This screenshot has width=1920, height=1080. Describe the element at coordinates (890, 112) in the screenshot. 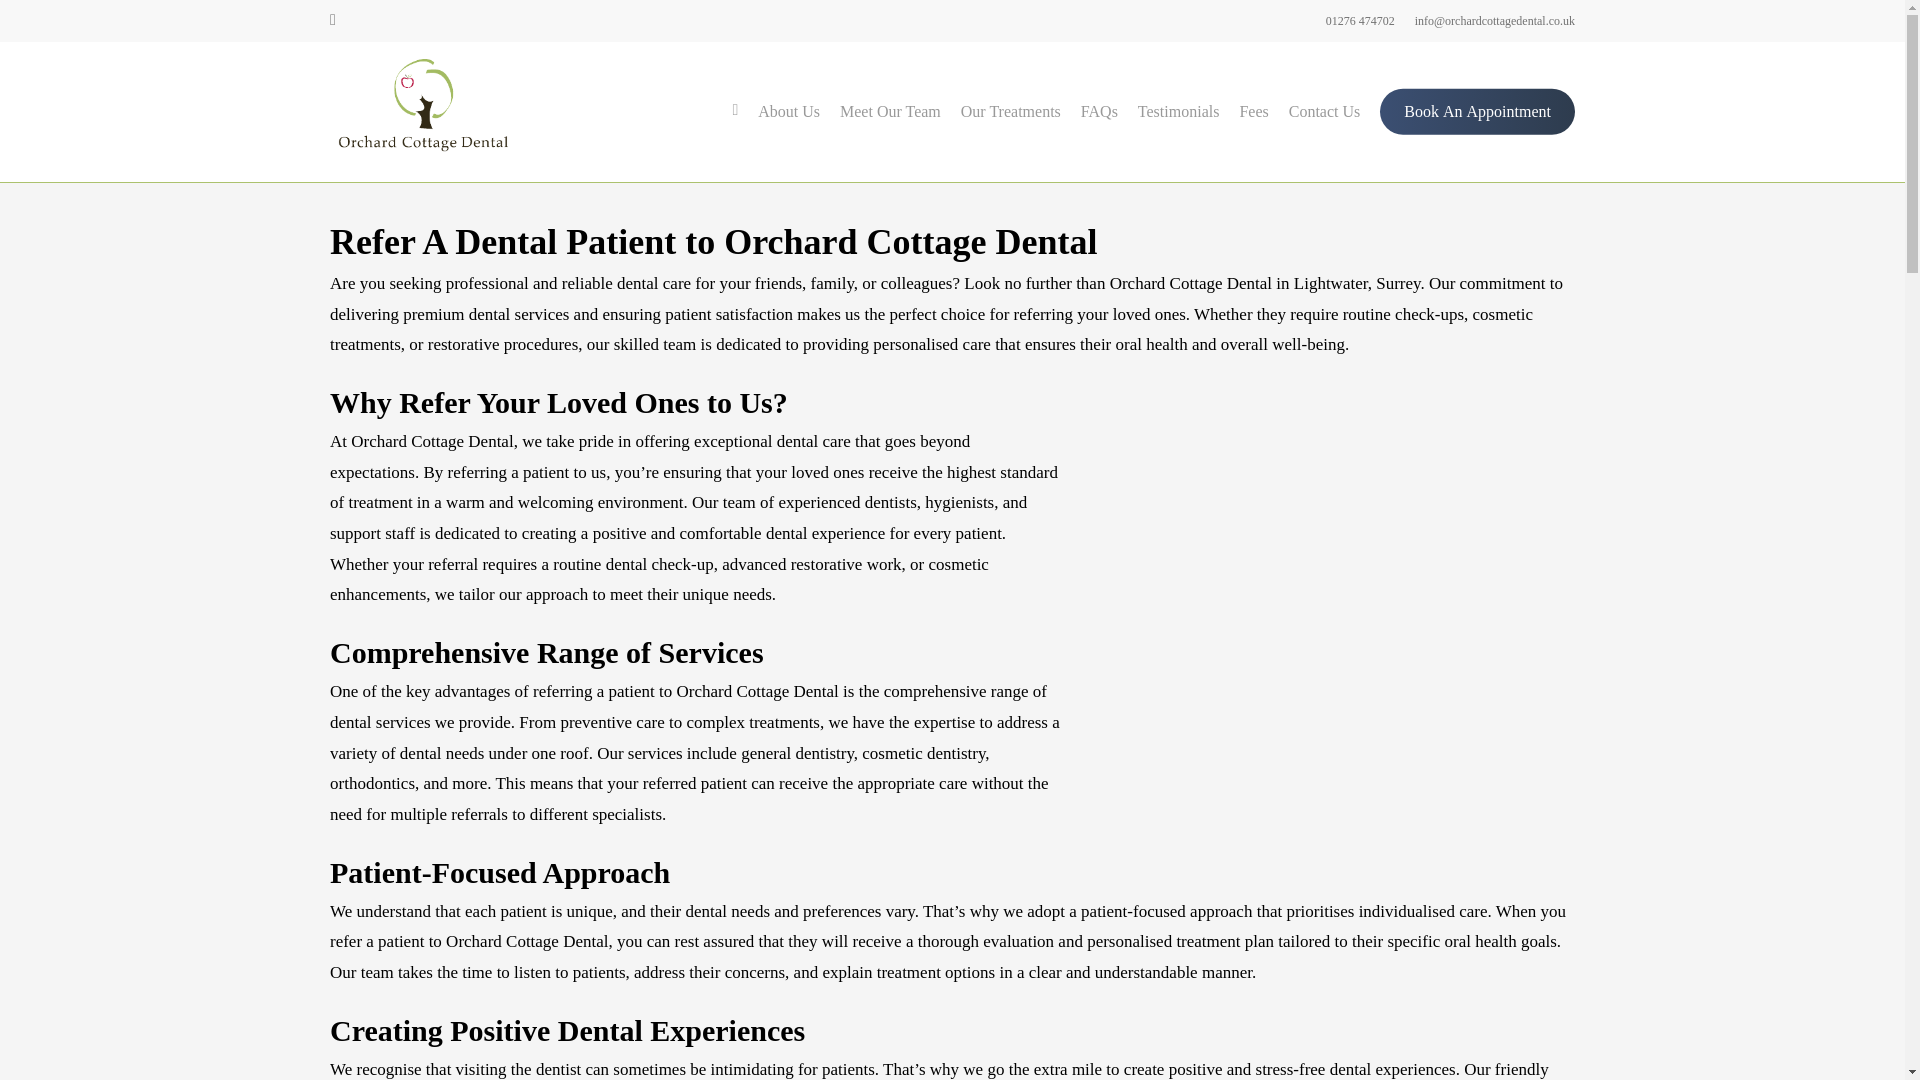

I see `Meet Our Team` at that location.